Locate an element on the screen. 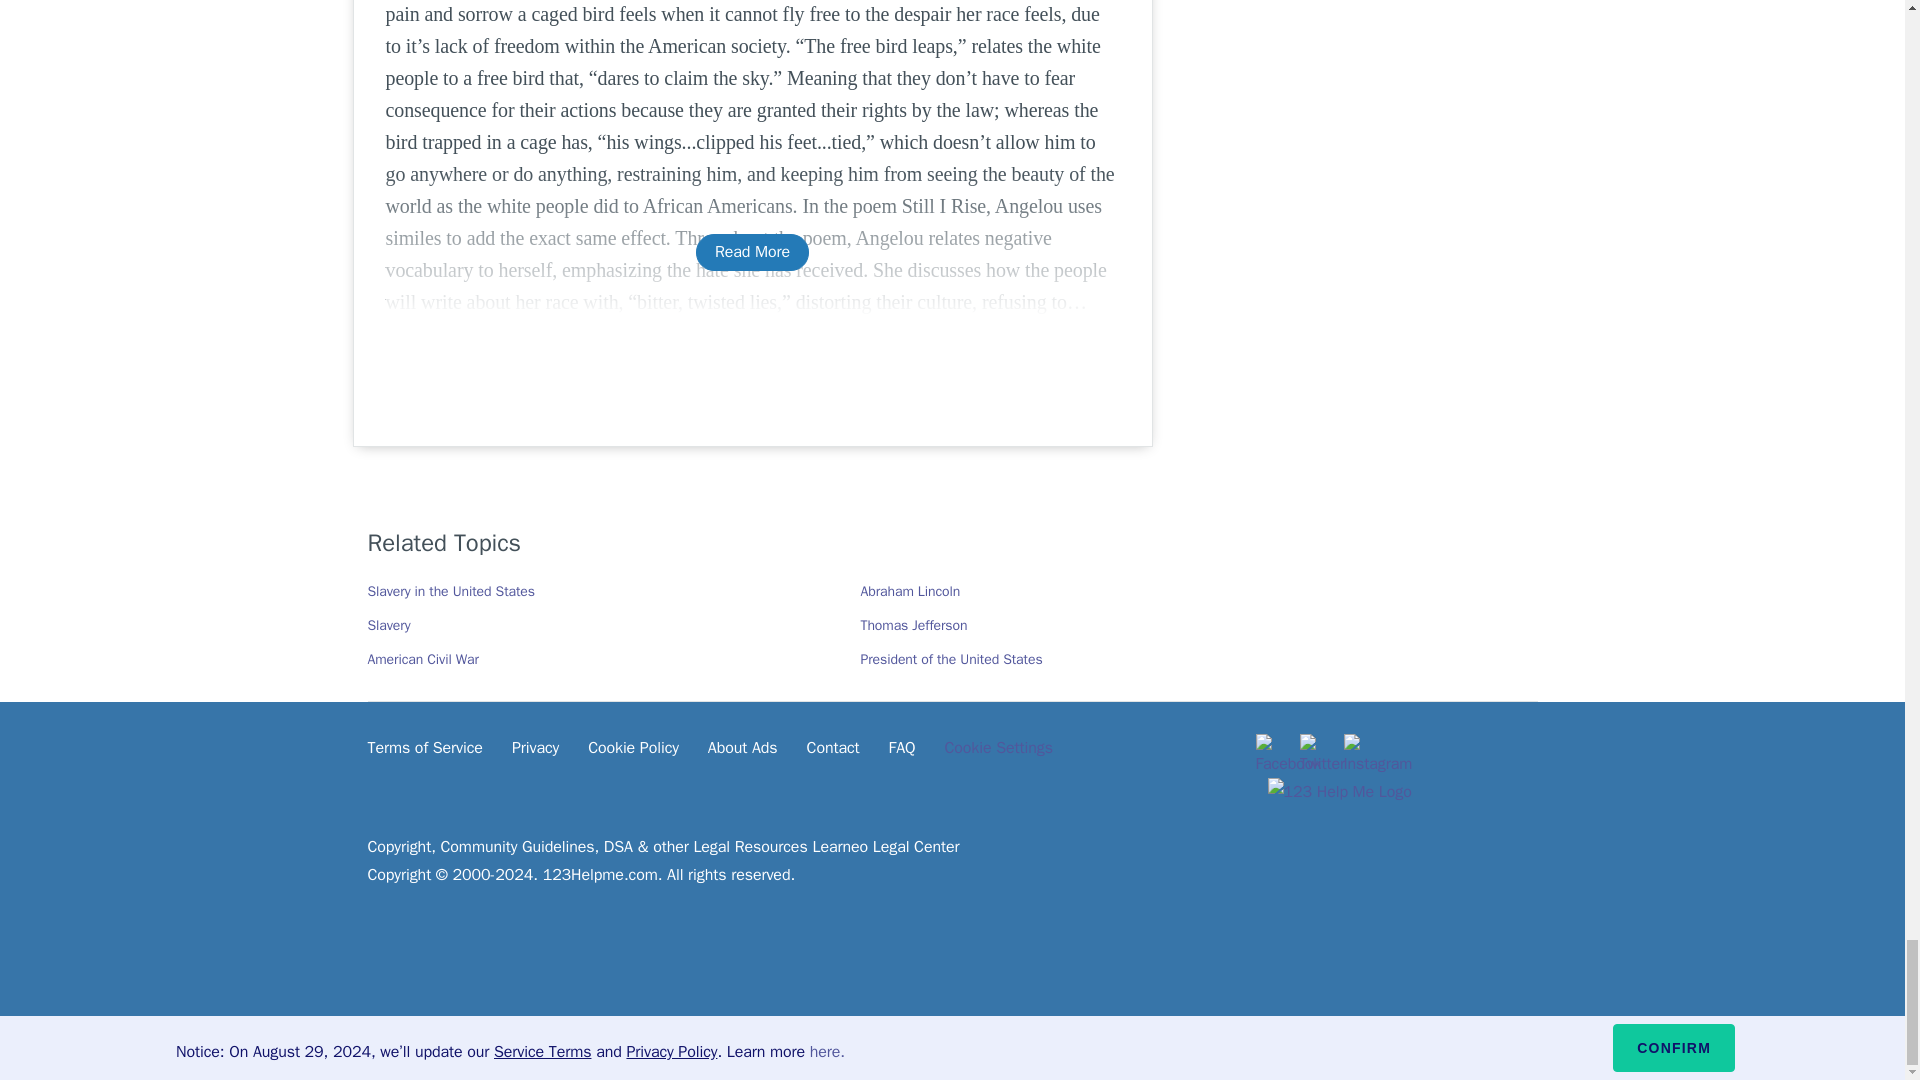 This screenshot has height=1080, width=1920. Thomas Jefferson is located at coordinates (914, 624).